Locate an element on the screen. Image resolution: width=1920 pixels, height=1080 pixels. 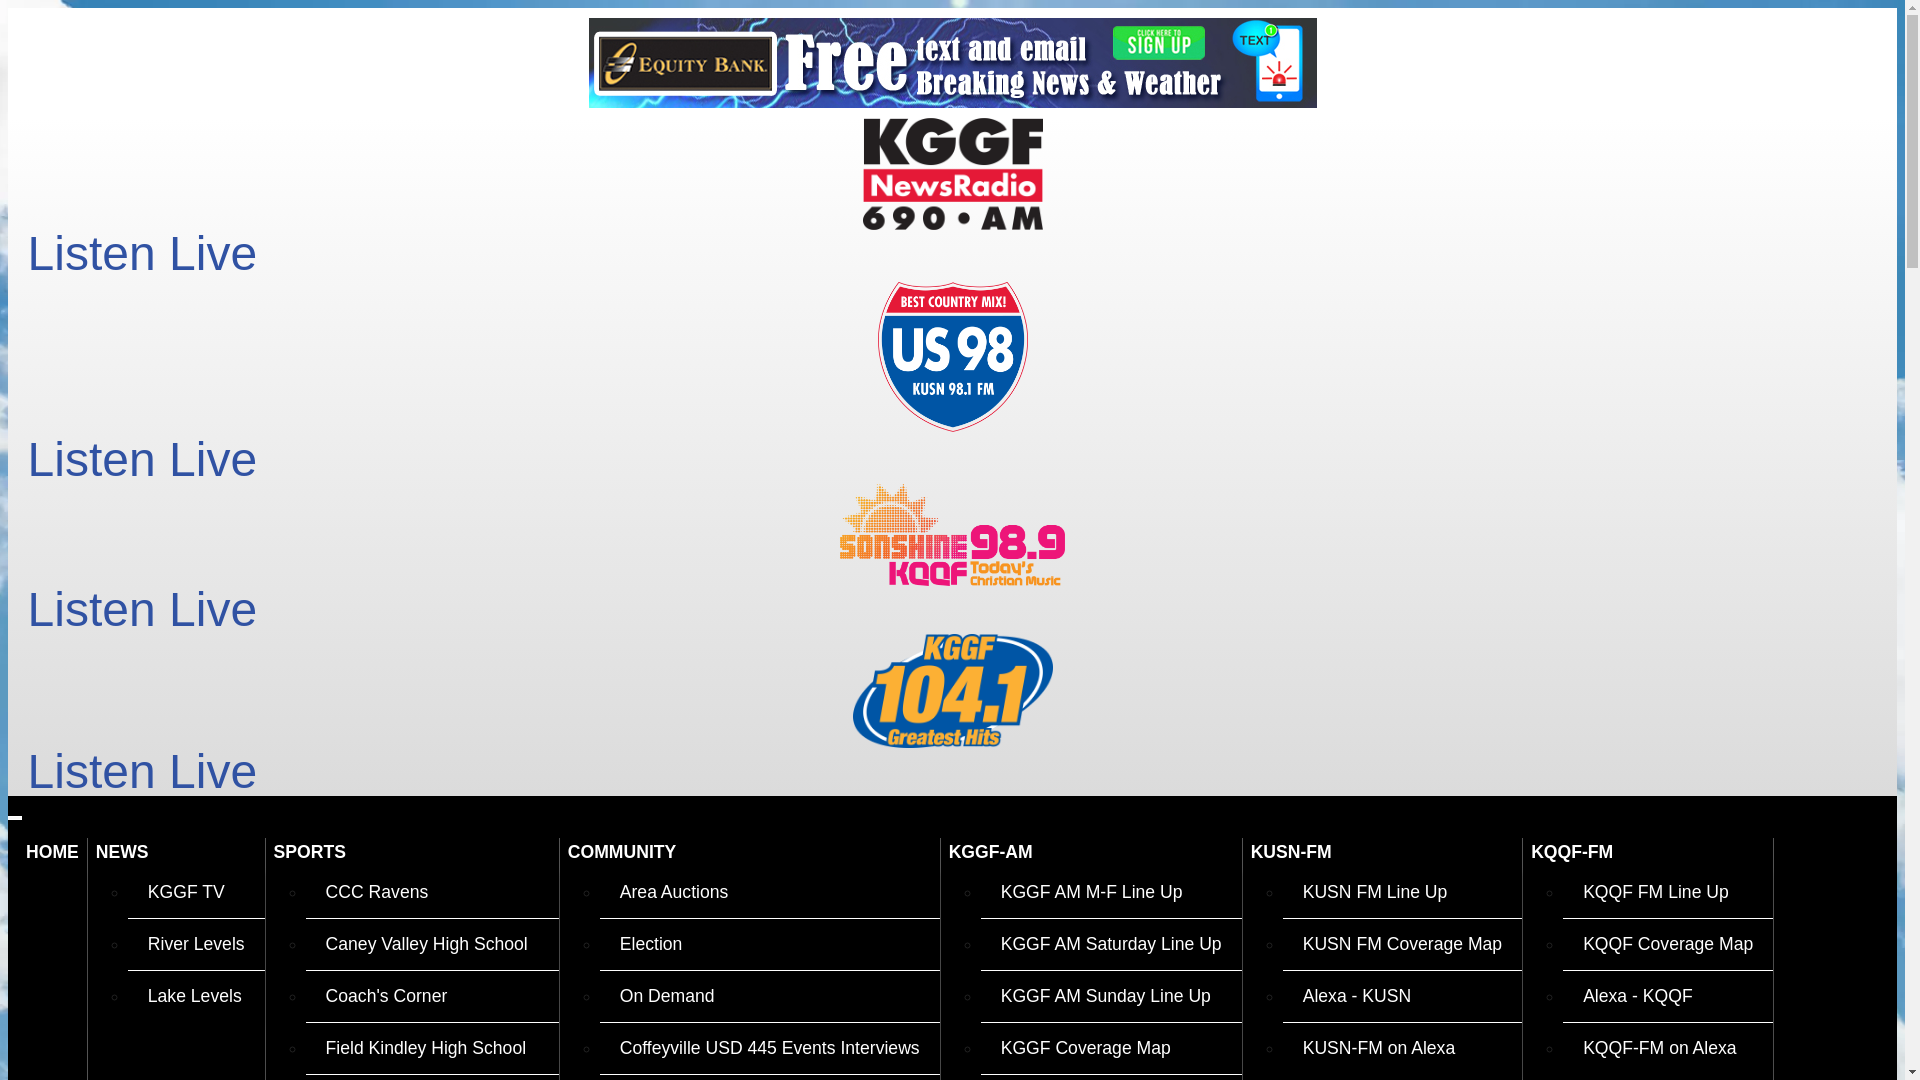
Field Kindley High School is located at coordinates (432, 1048).